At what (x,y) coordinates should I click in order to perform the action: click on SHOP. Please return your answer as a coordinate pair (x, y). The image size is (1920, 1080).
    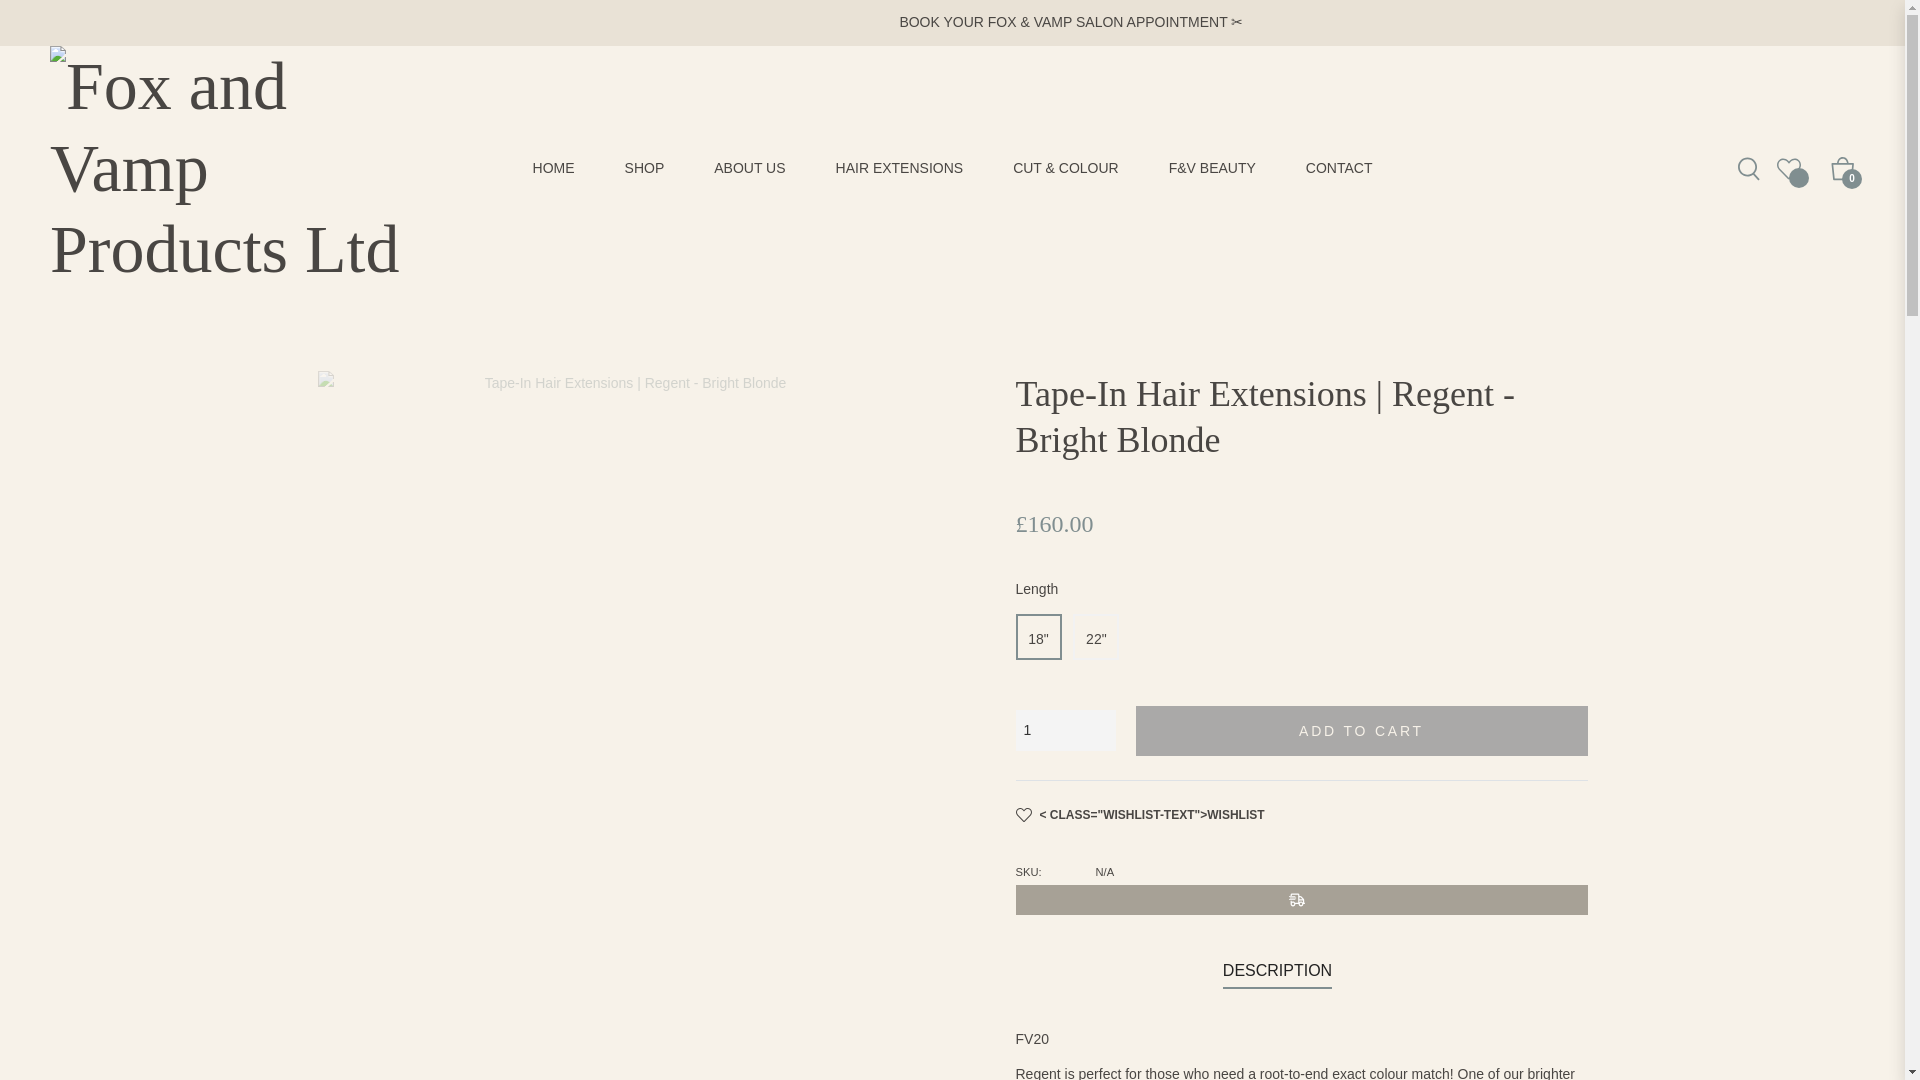
    Looking at the image, I should click on (644, 168).